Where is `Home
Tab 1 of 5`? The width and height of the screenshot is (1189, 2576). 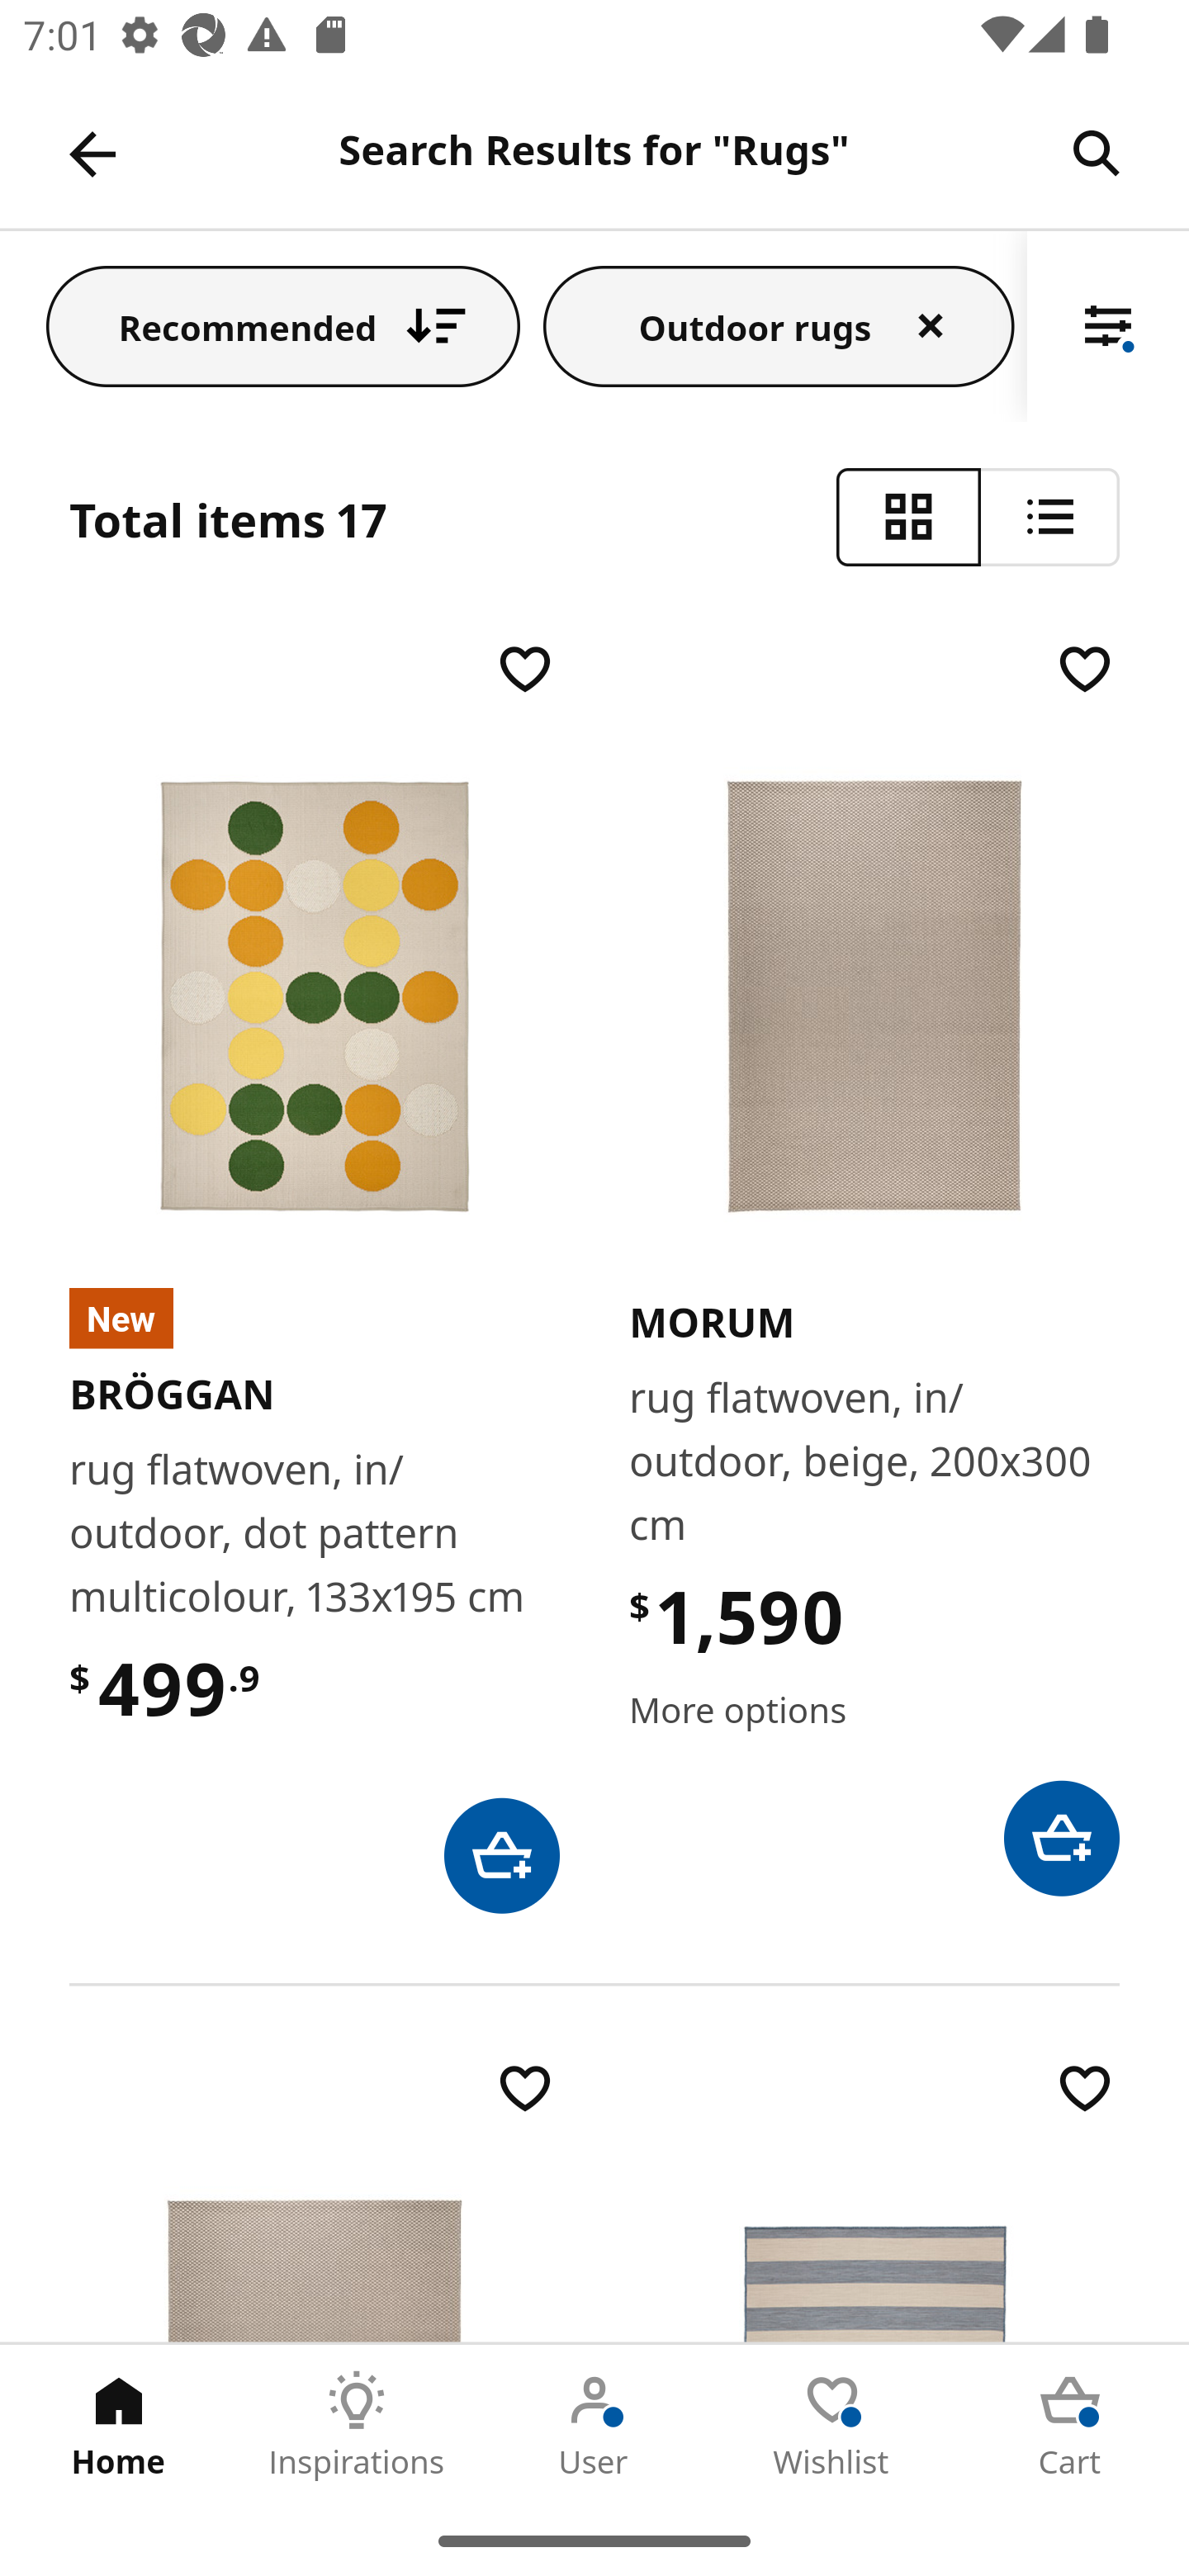 Home
Tab 1 of 5 is located at coordinates (119, 2425).